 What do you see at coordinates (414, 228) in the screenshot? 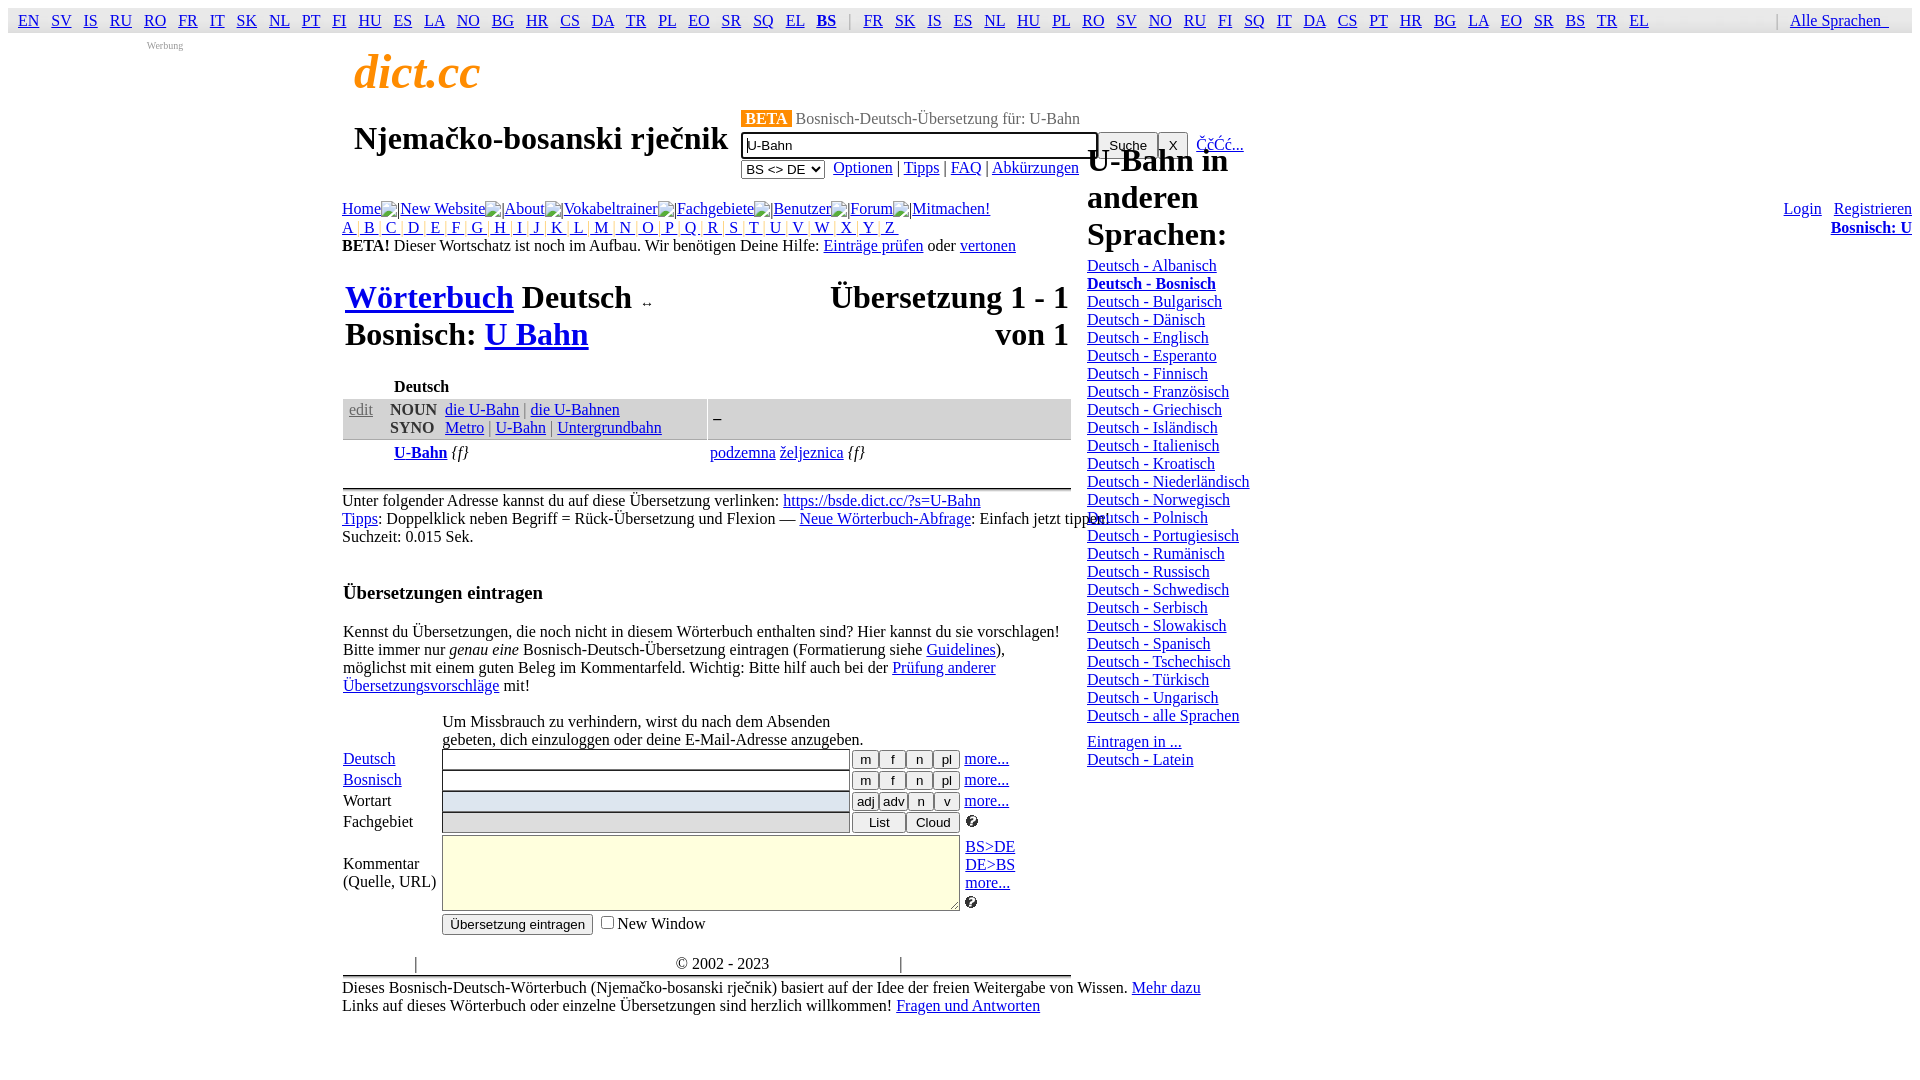
I see `D` at bounding box center [414, 228].